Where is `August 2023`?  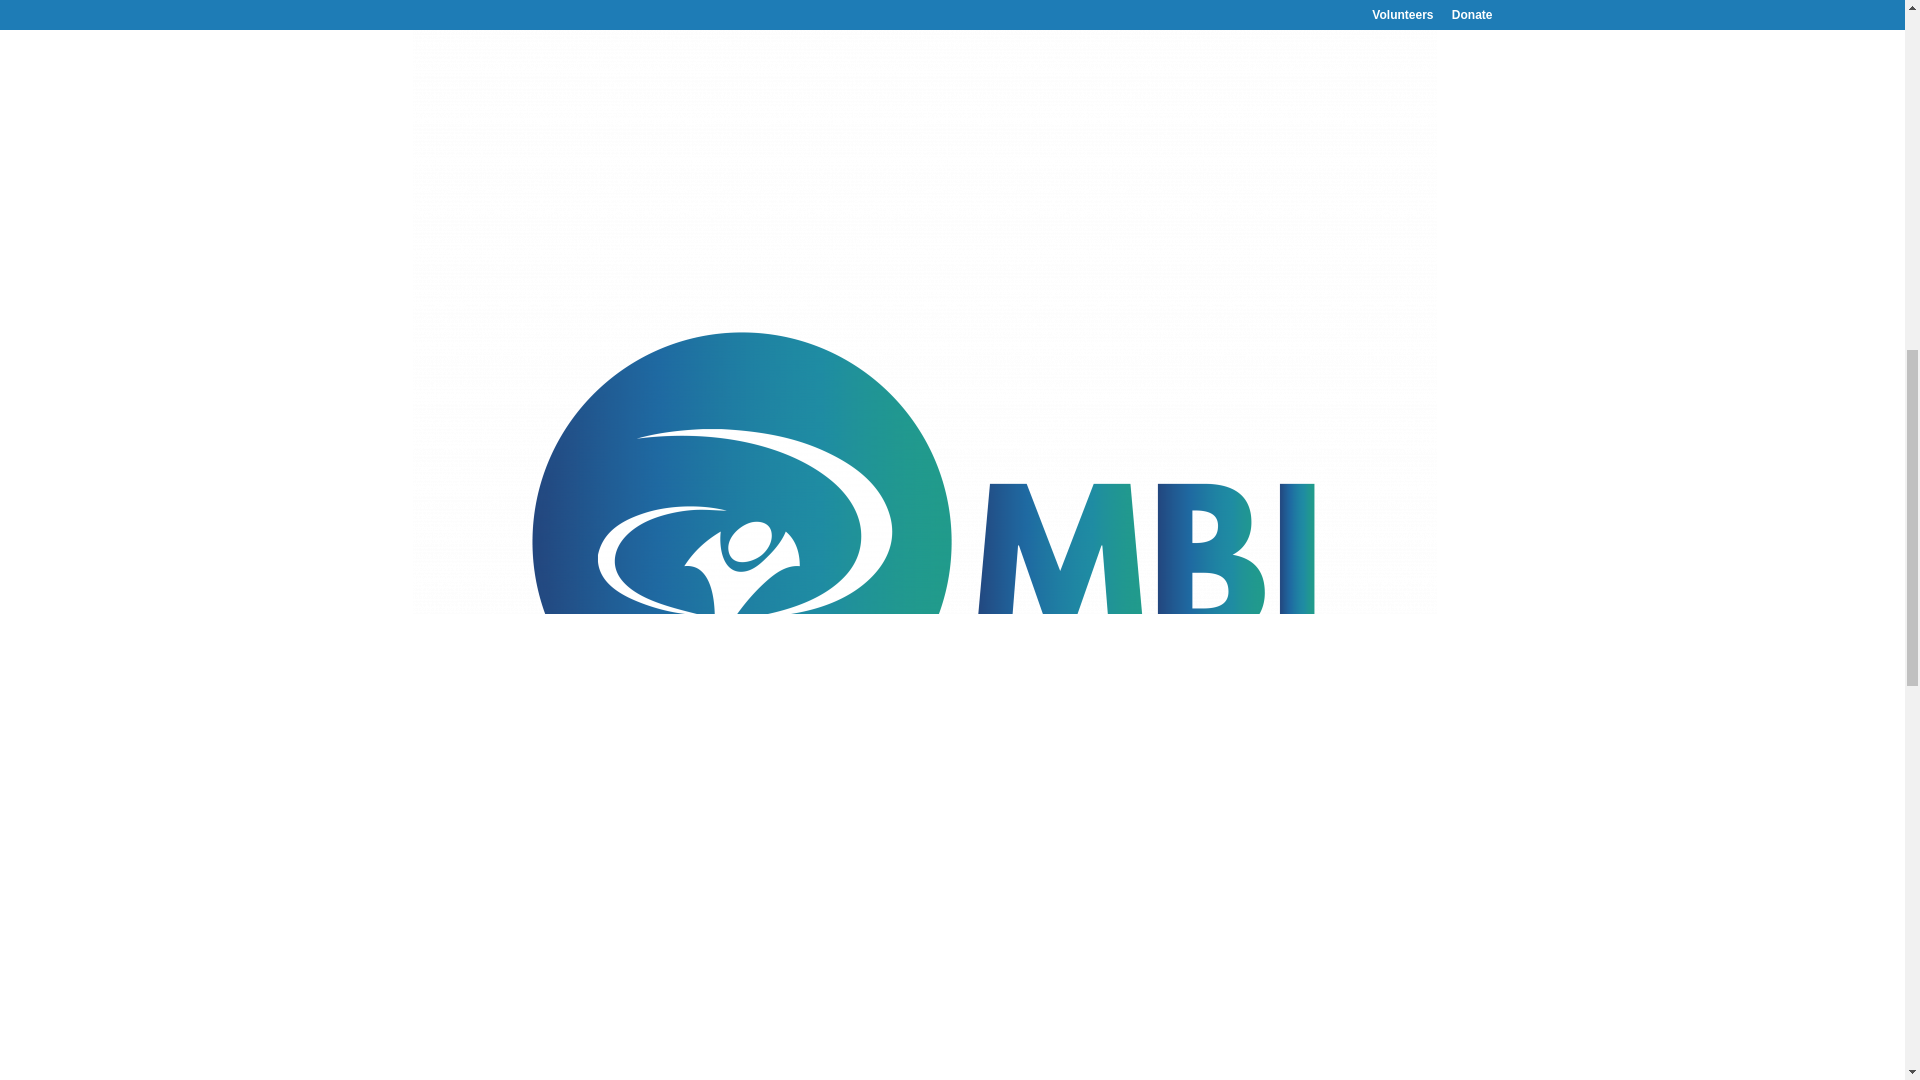
August 2023 is located at coordinates (1336, 8).